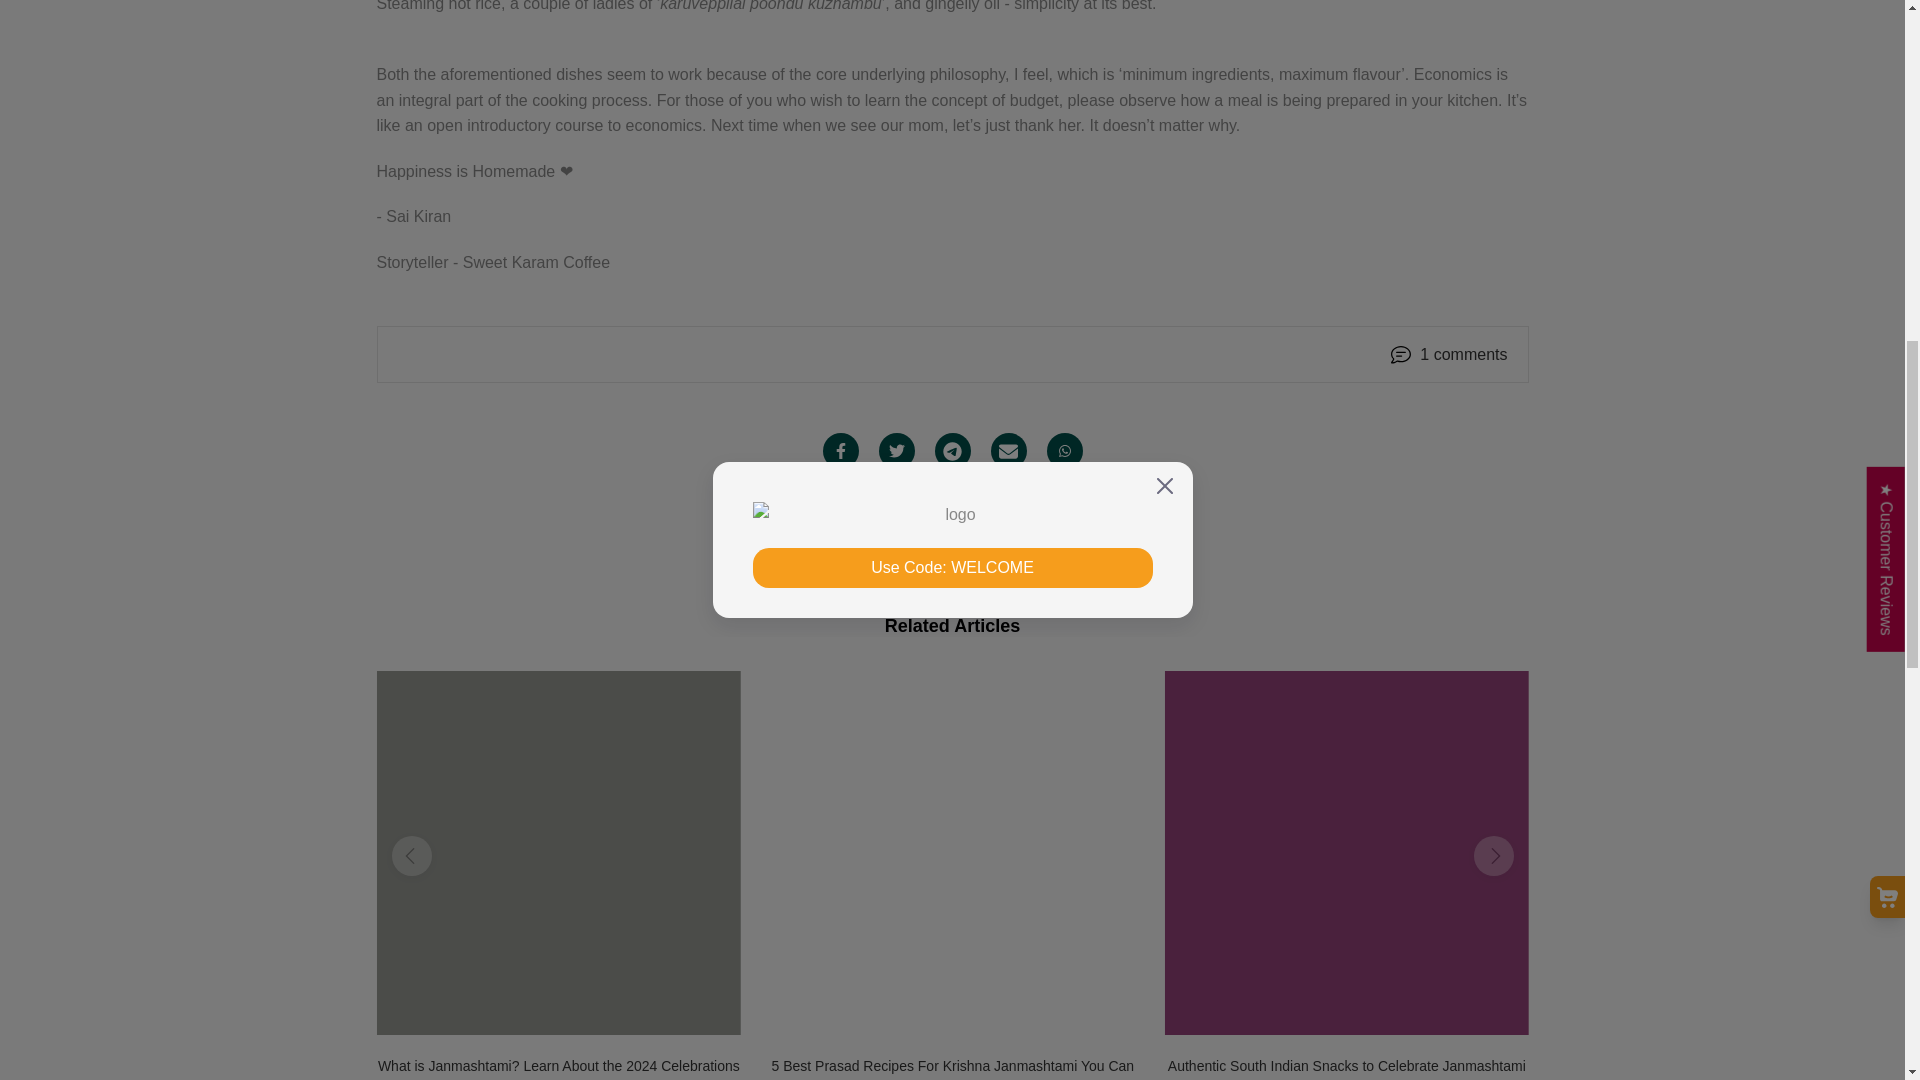  Describe the element at coordinates (852, 540) in the screenshot. I see `What's your Diwali like ? - Sai Kiran, Storyteller` at that location.